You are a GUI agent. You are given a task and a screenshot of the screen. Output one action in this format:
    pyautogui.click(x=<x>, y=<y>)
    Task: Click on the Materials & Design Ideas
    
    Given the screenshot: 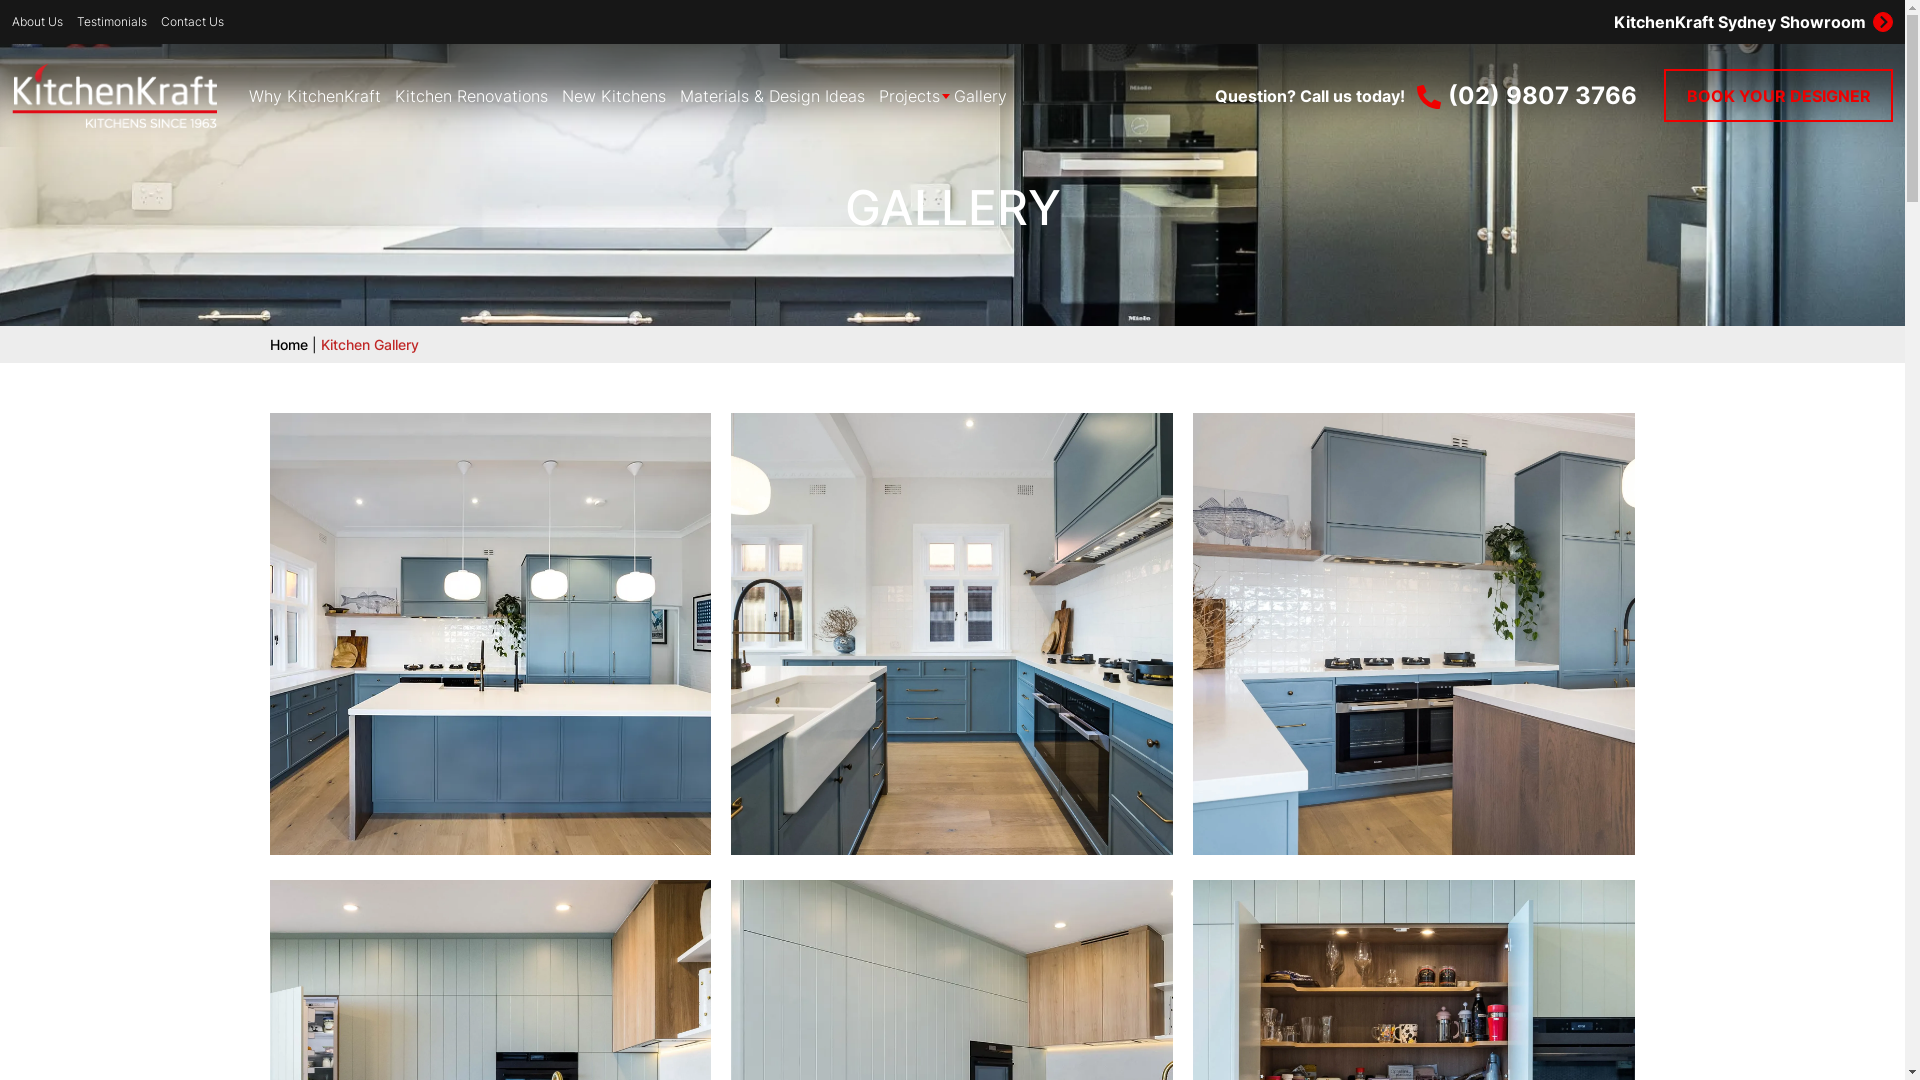 What is the action you would take?
    pyautogui.click(x=772, y=96)
    